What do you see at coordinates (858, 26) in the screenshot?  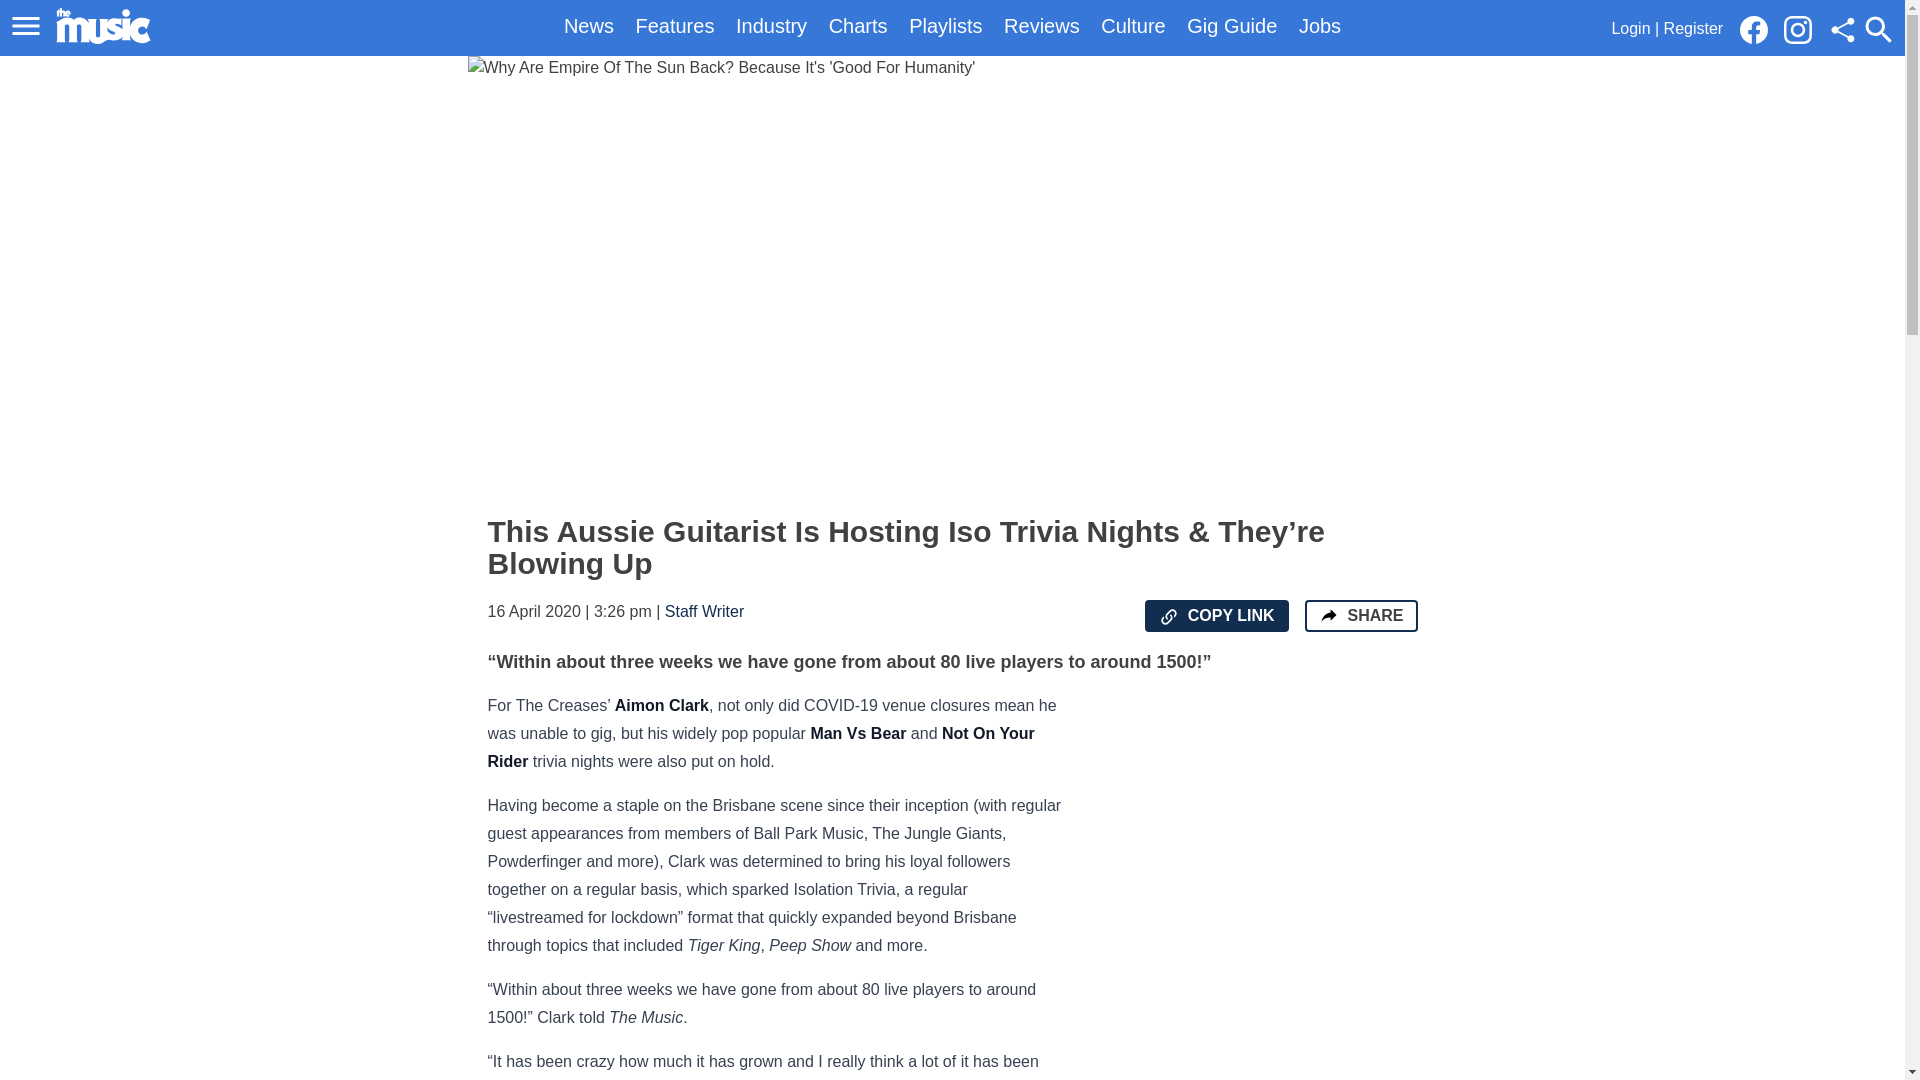 I see `Charts` at bounding box center [858, 26].